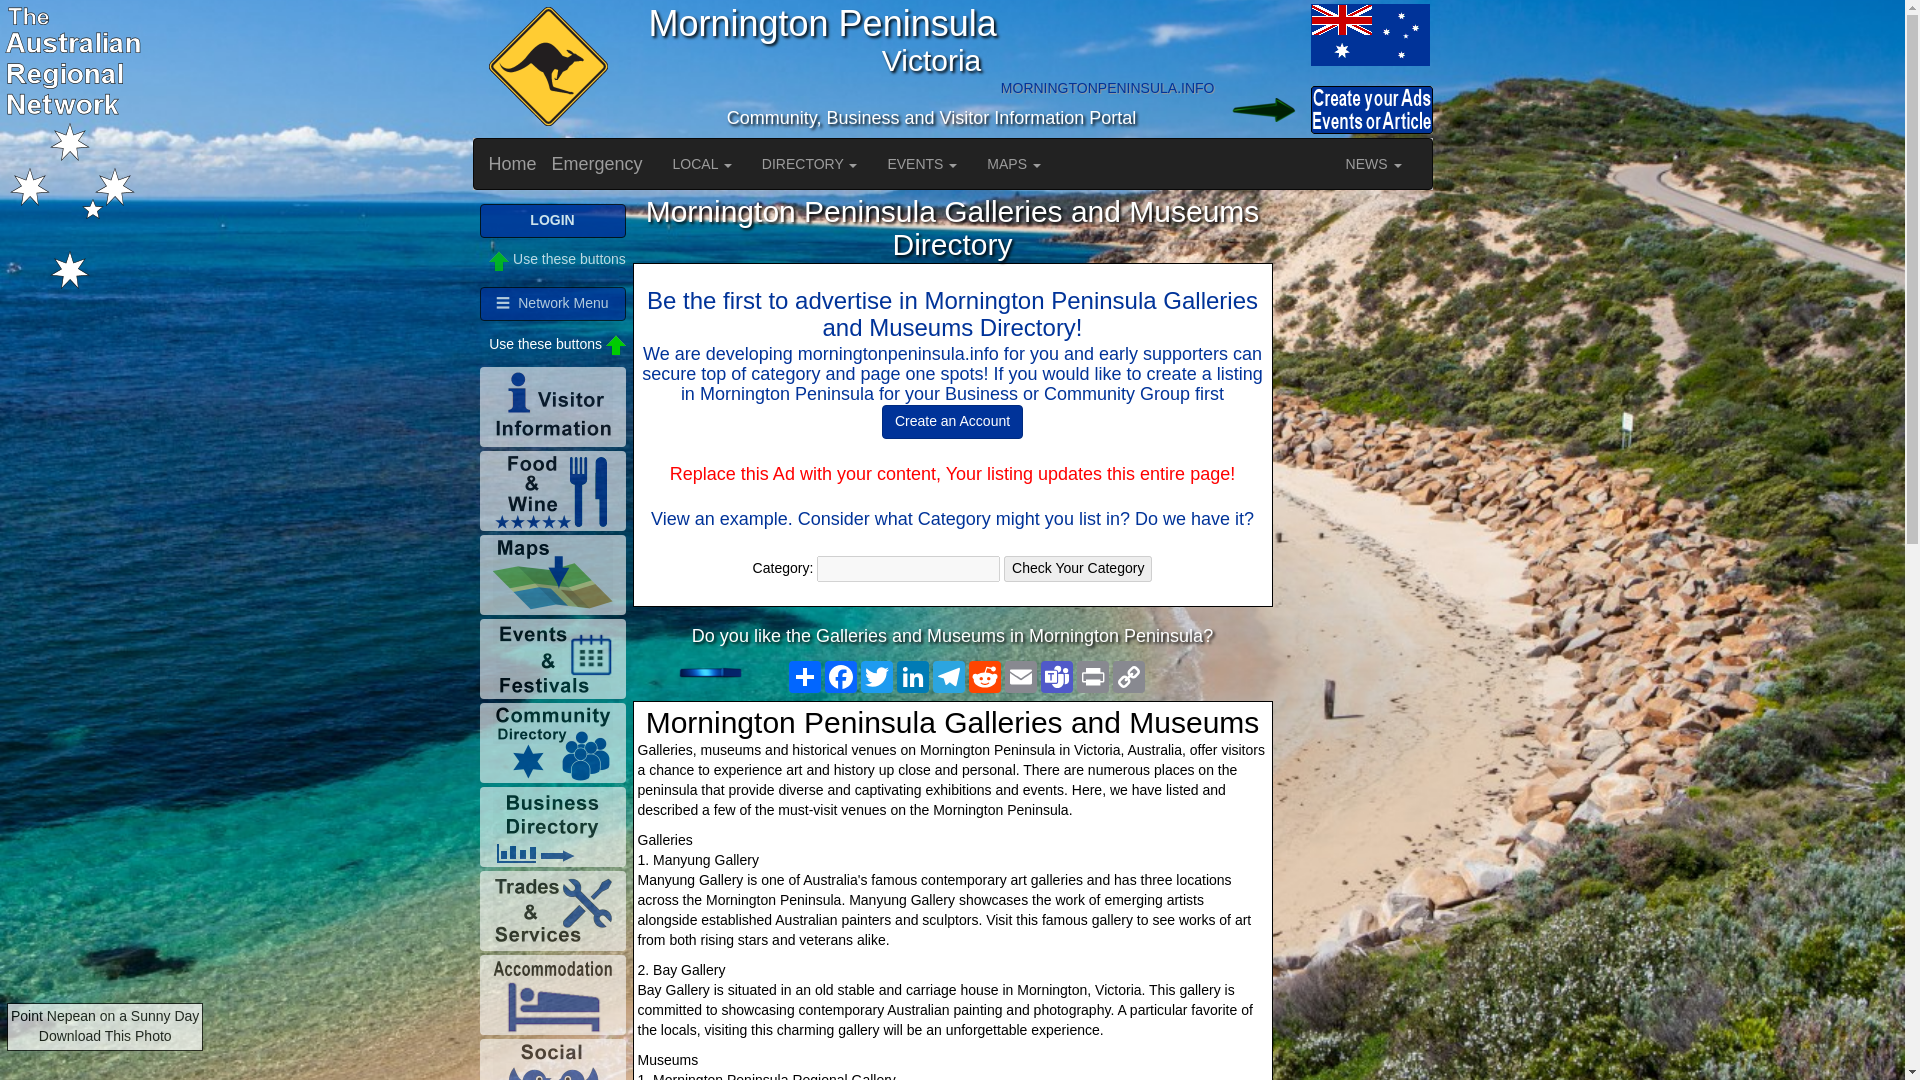  I want to click on Emergency, so click(598, 164).